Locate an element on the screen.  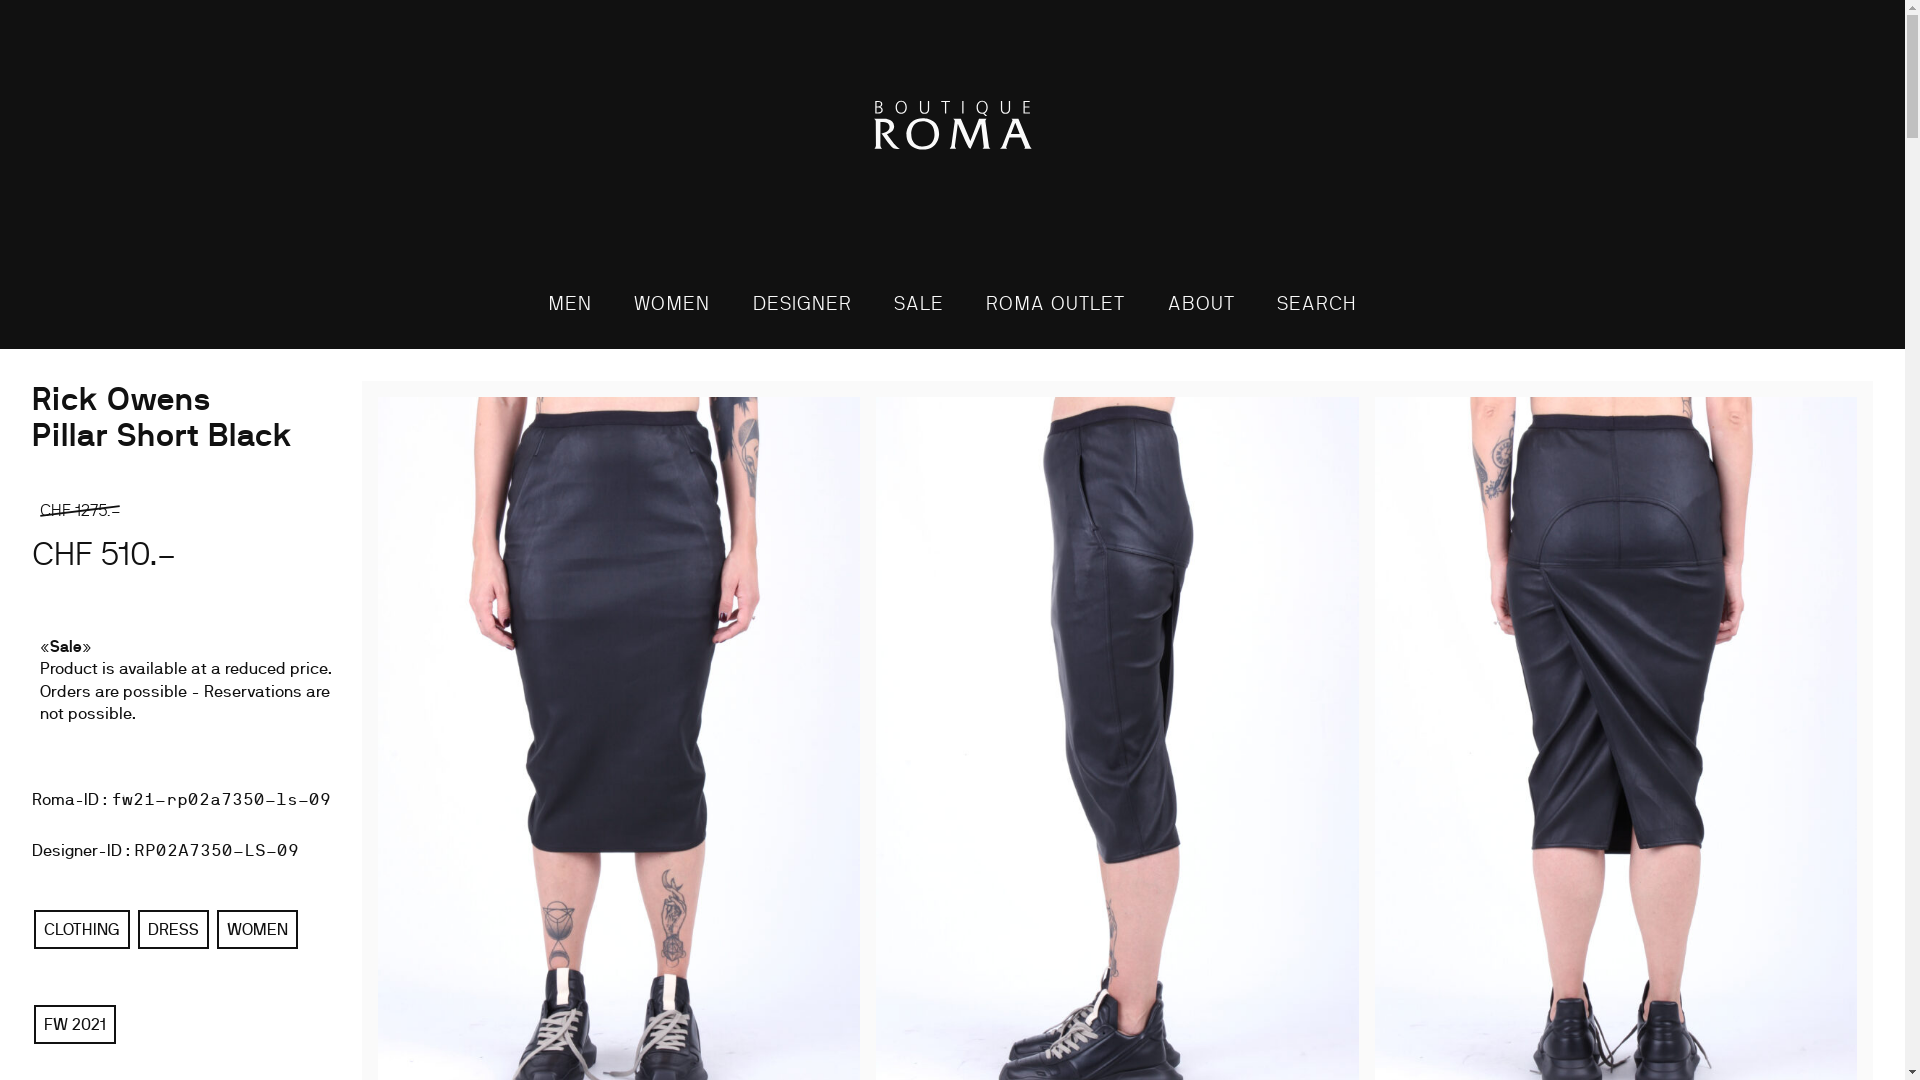
ABOUT is located at coordinates (1202, 304).